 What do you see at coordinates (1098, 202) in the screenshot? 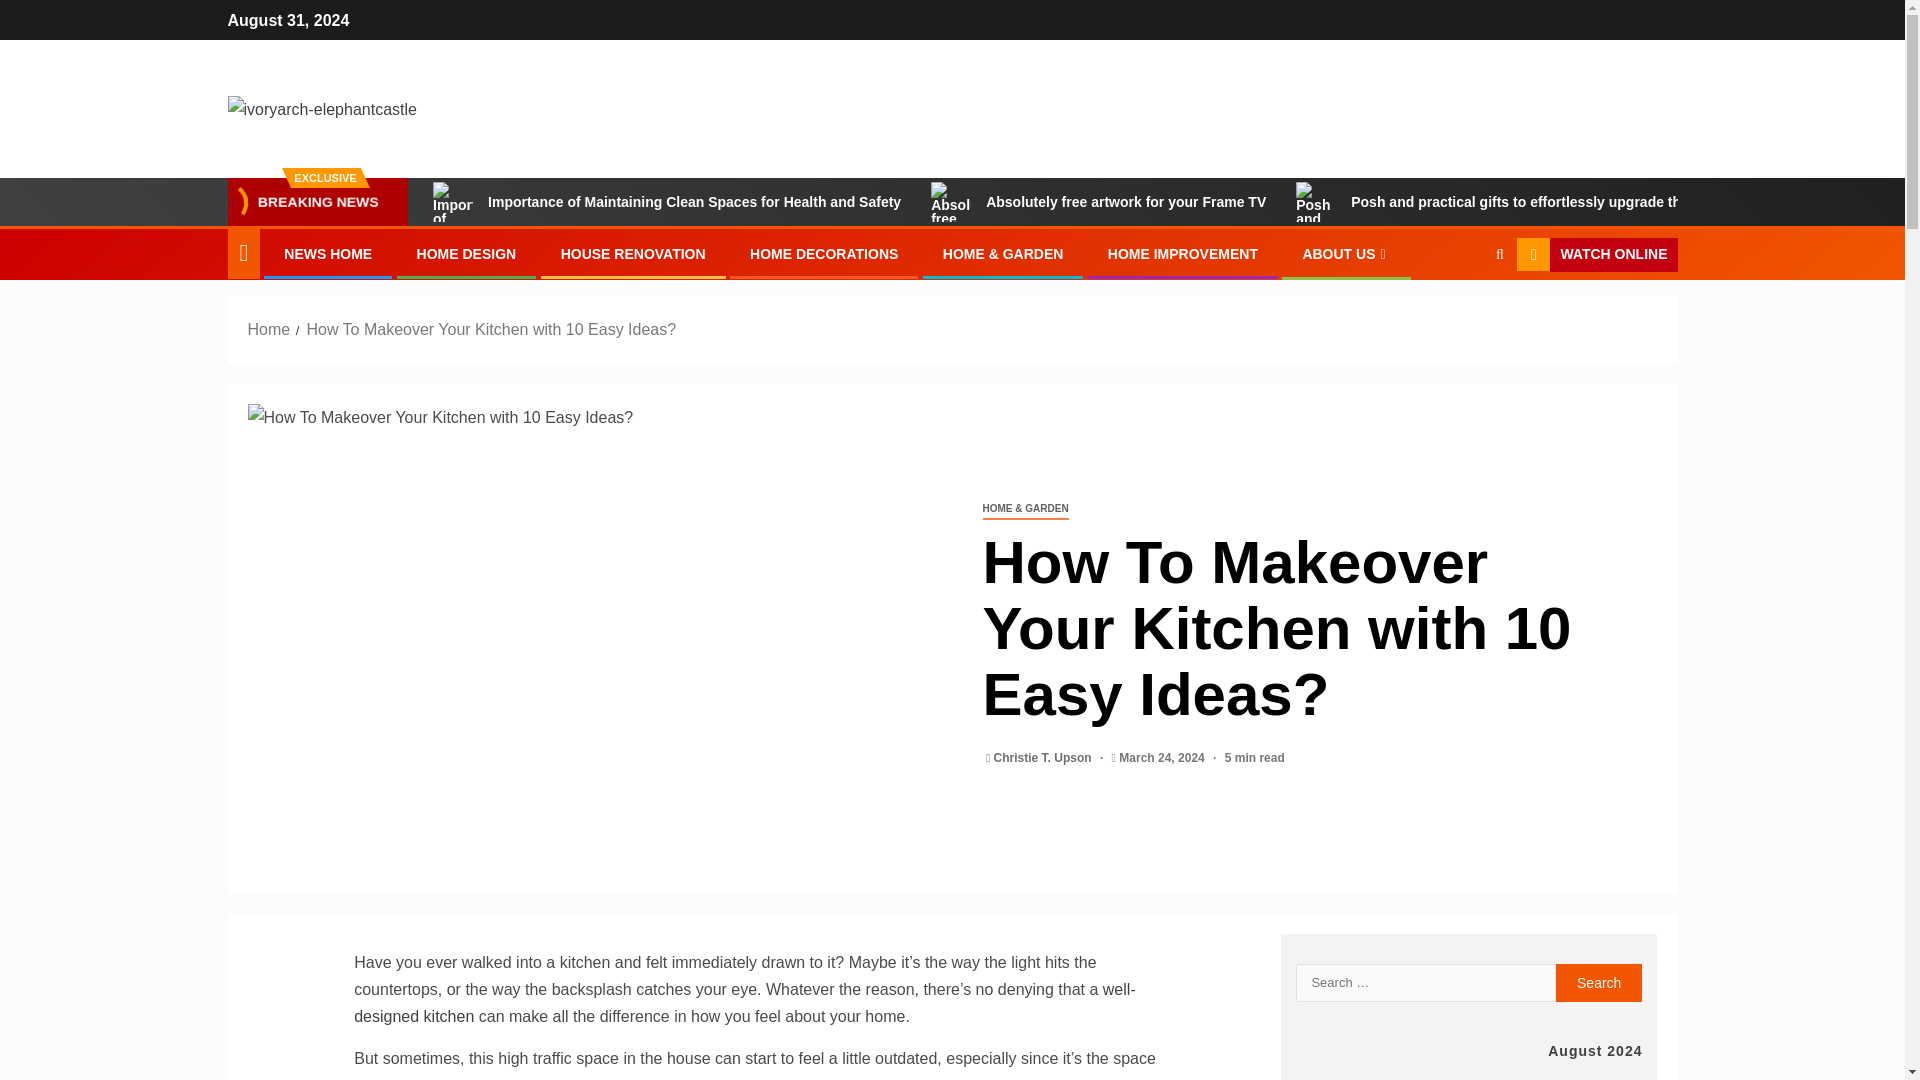
I see `Absolutely free artwork for your Frame TV` at bounding box center [1098, 202].